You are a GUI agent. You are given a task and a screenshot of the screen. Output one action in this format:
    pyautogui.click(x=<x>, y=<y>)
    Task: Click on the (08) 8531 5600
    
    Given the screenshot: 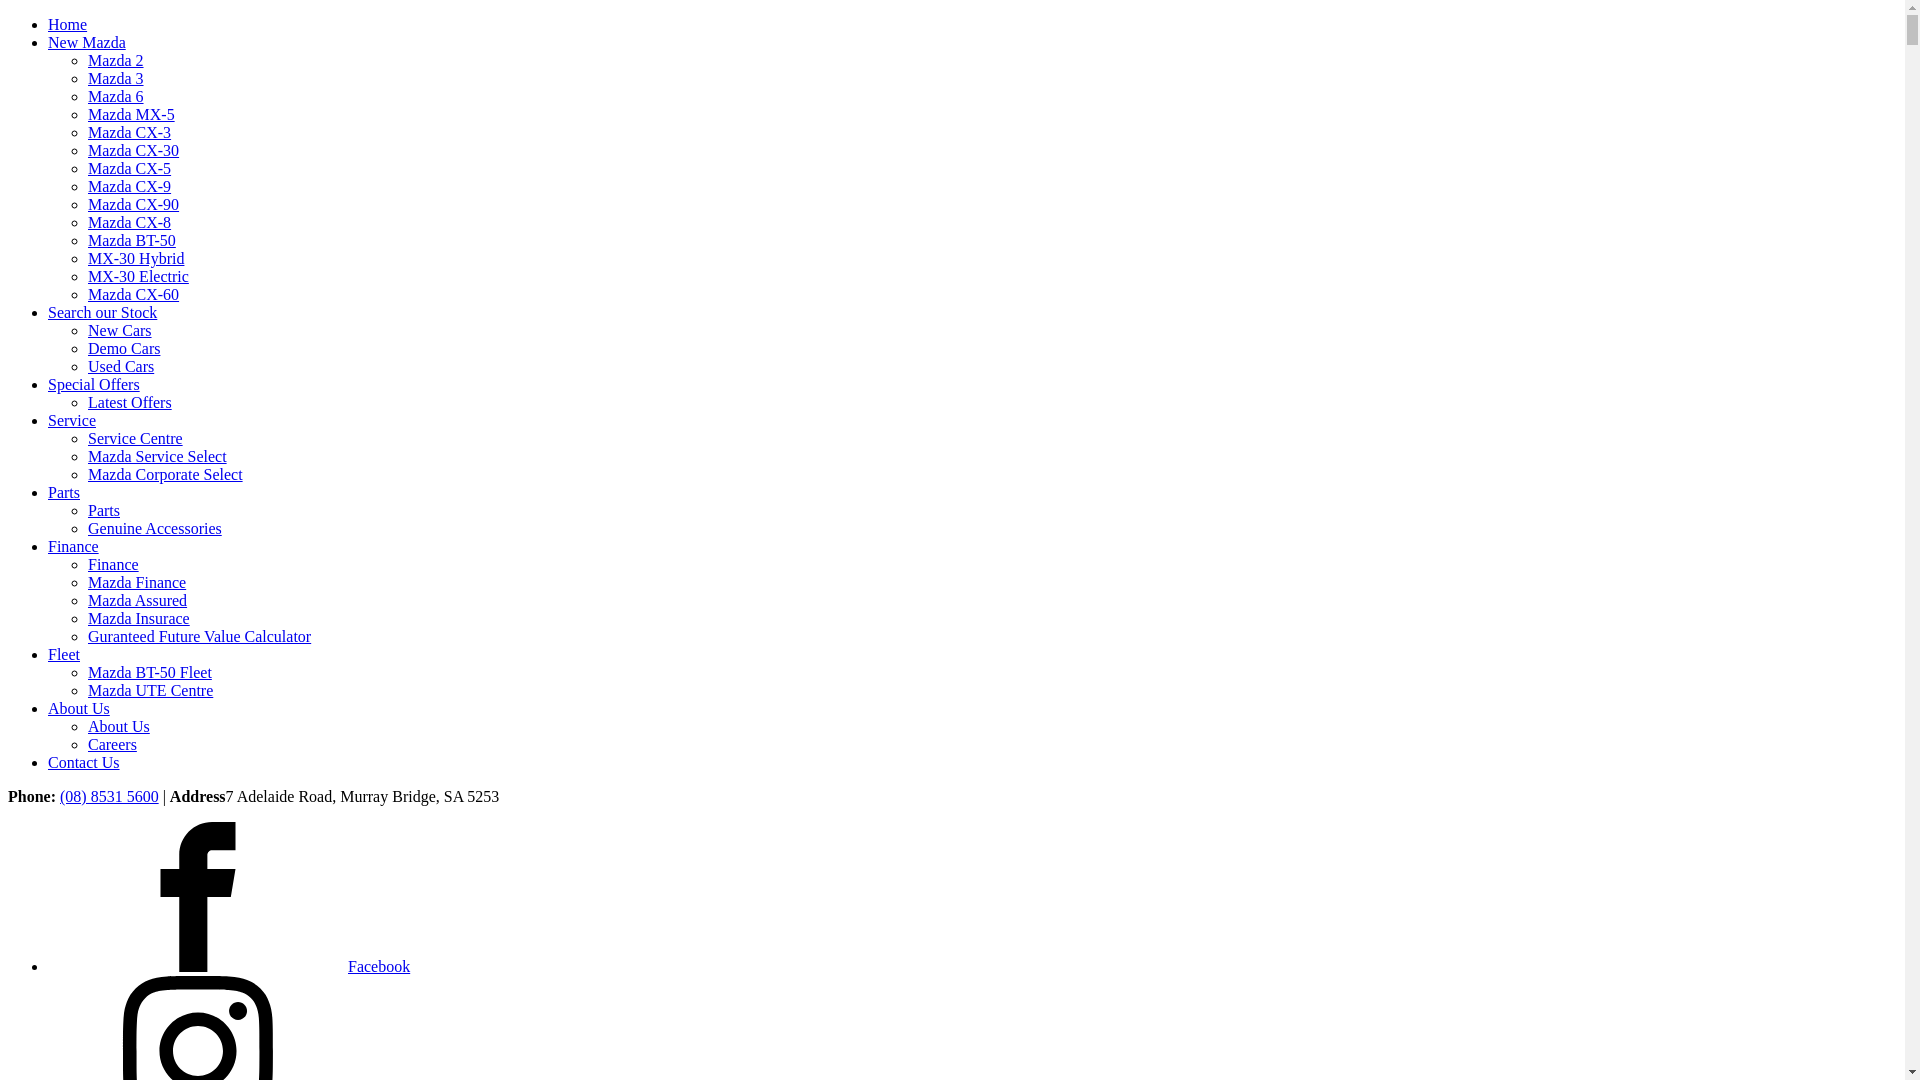 What is the action you would take?
    pyautogui.click(x=110, y=796)
    